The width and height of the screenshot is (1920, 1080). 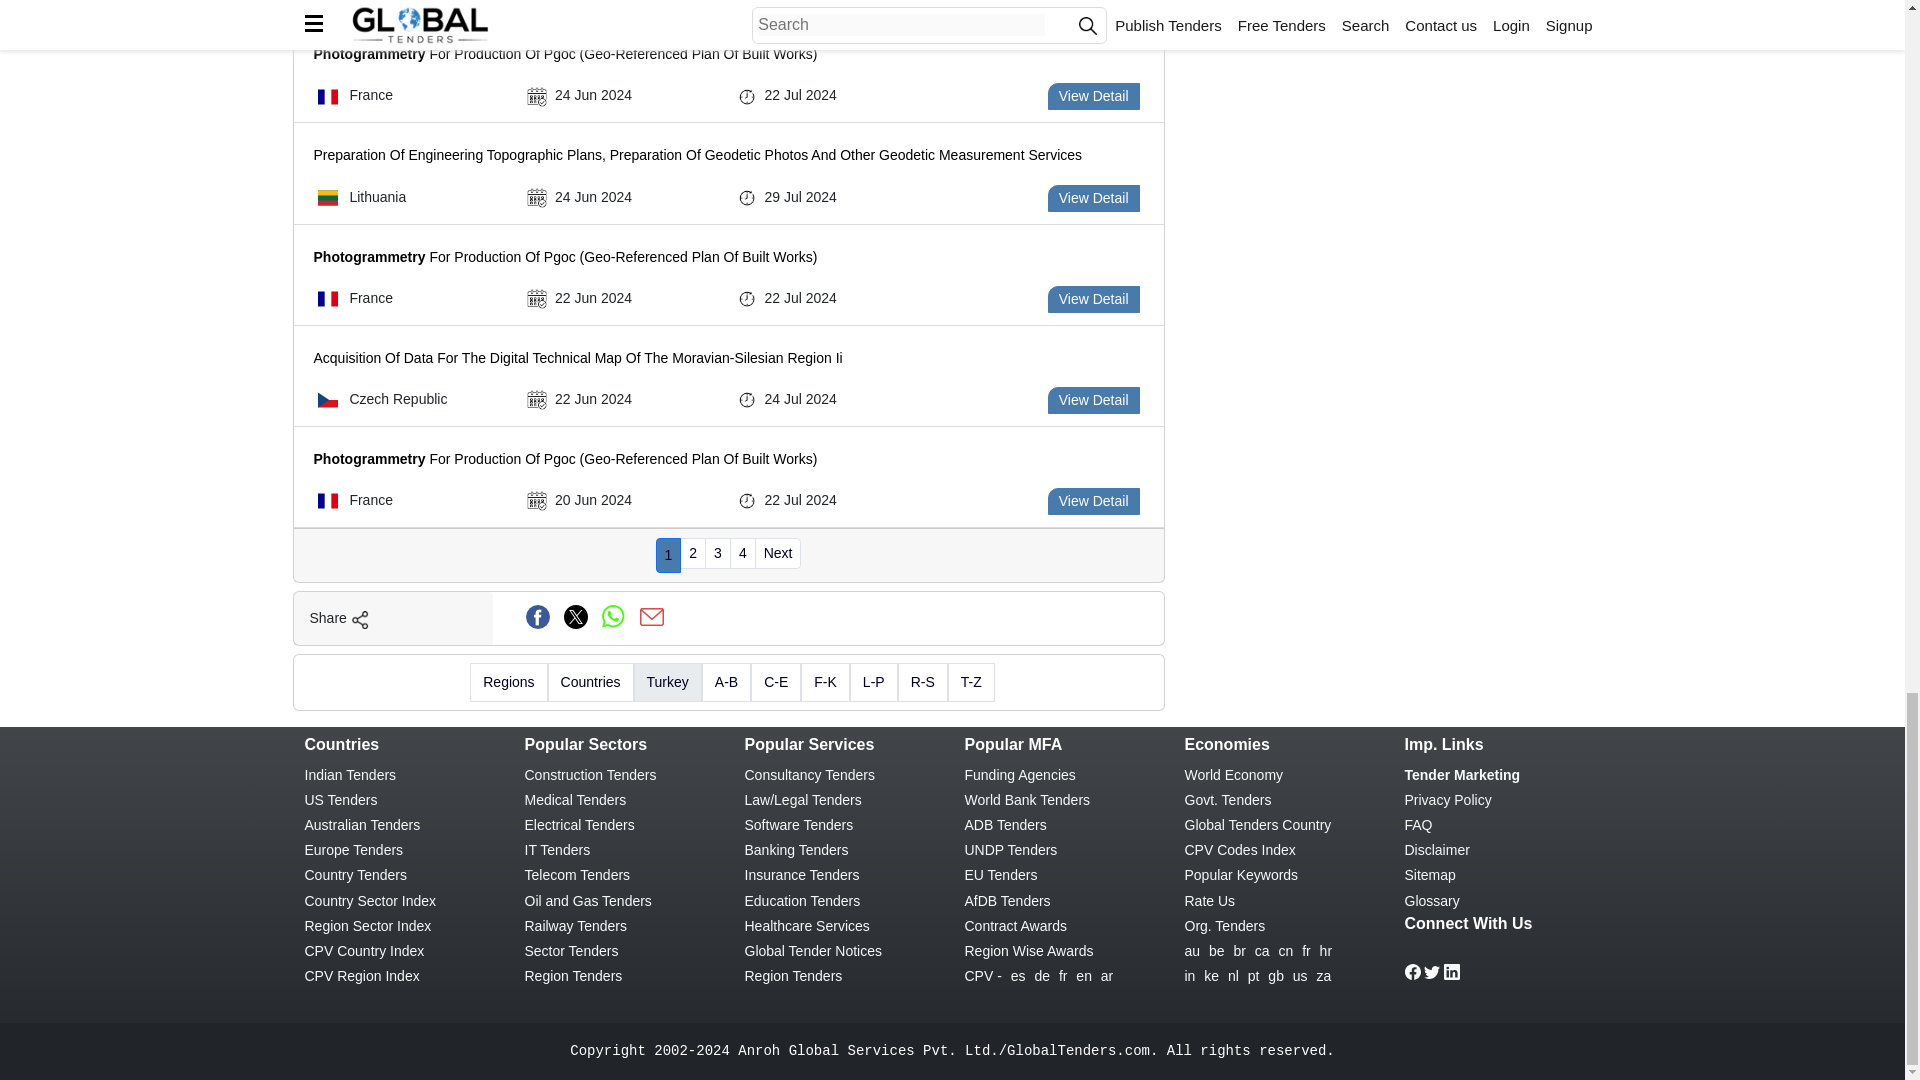 I want to click on View Detail, so click(x=1094, y=400).